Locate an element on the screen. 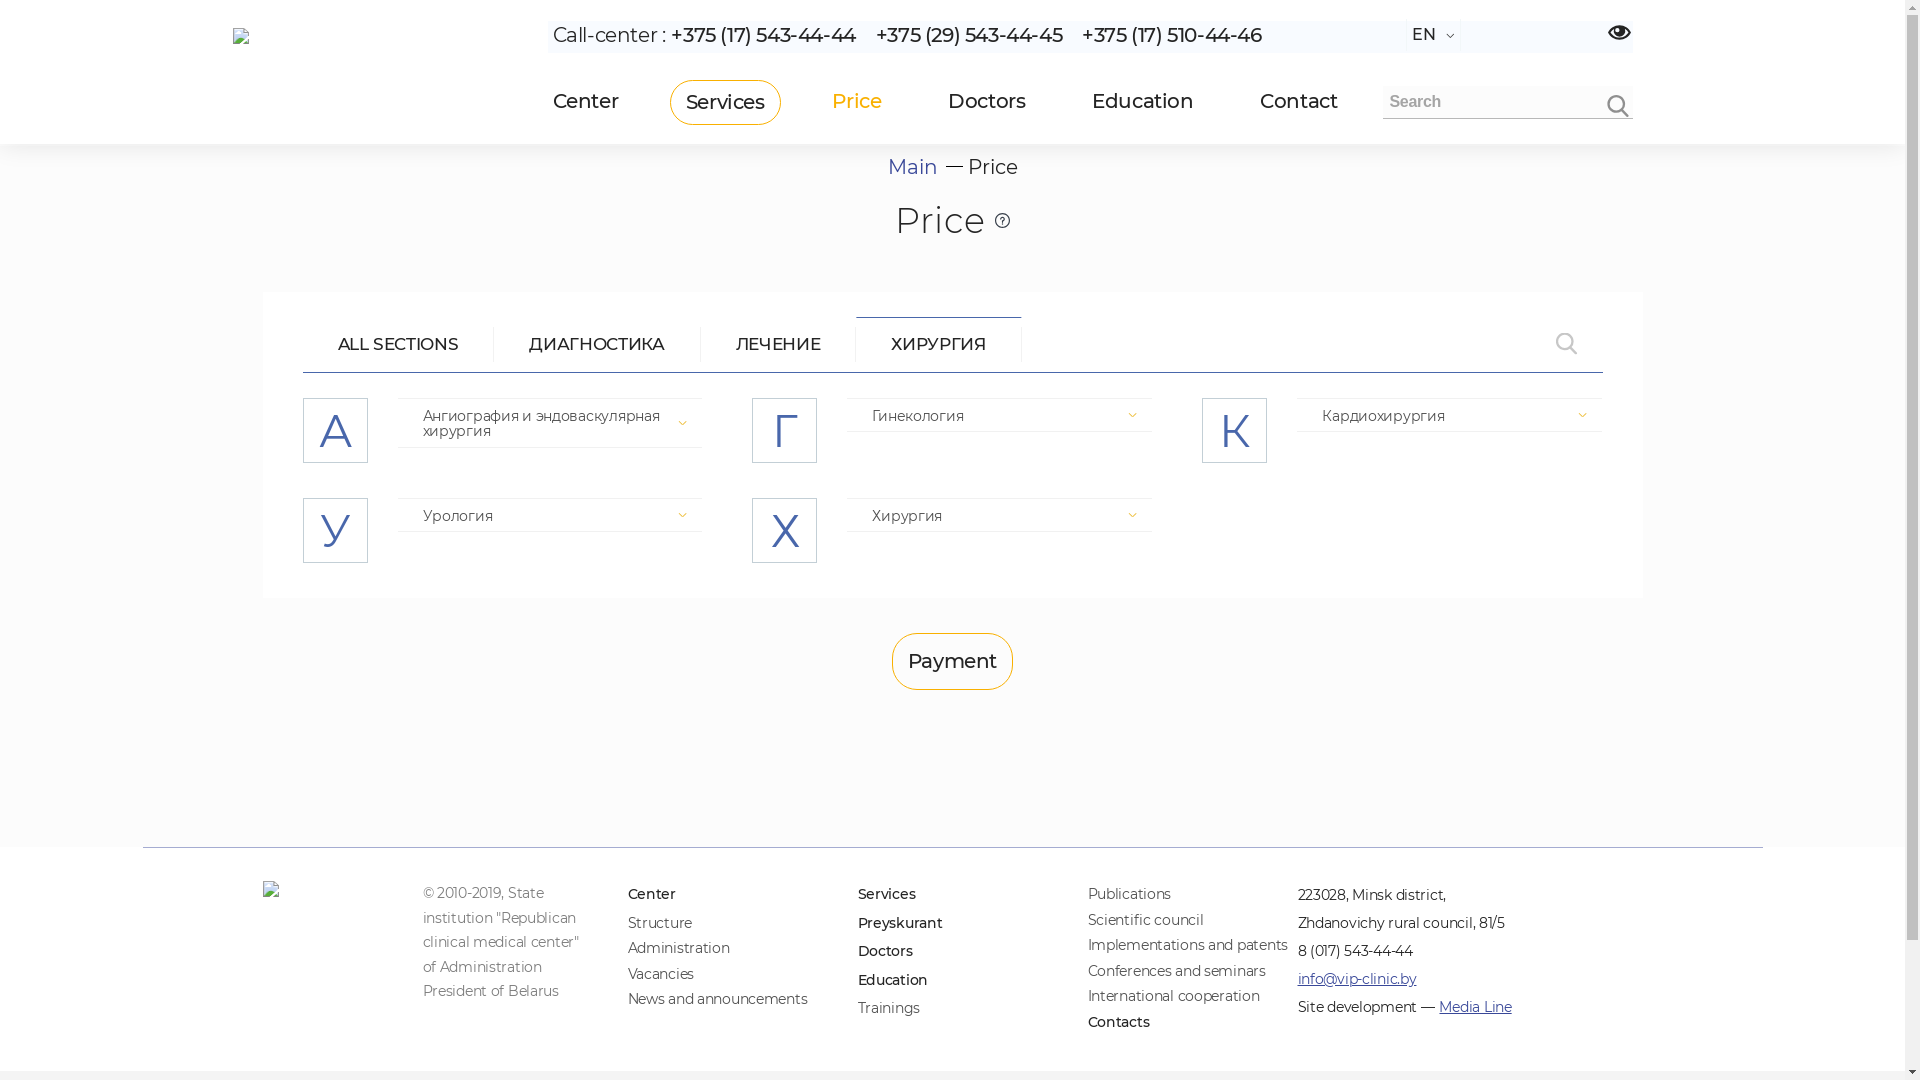 This screenshot has height=1080, width=1920. News and announcements is located at coordinates (718, 1000).